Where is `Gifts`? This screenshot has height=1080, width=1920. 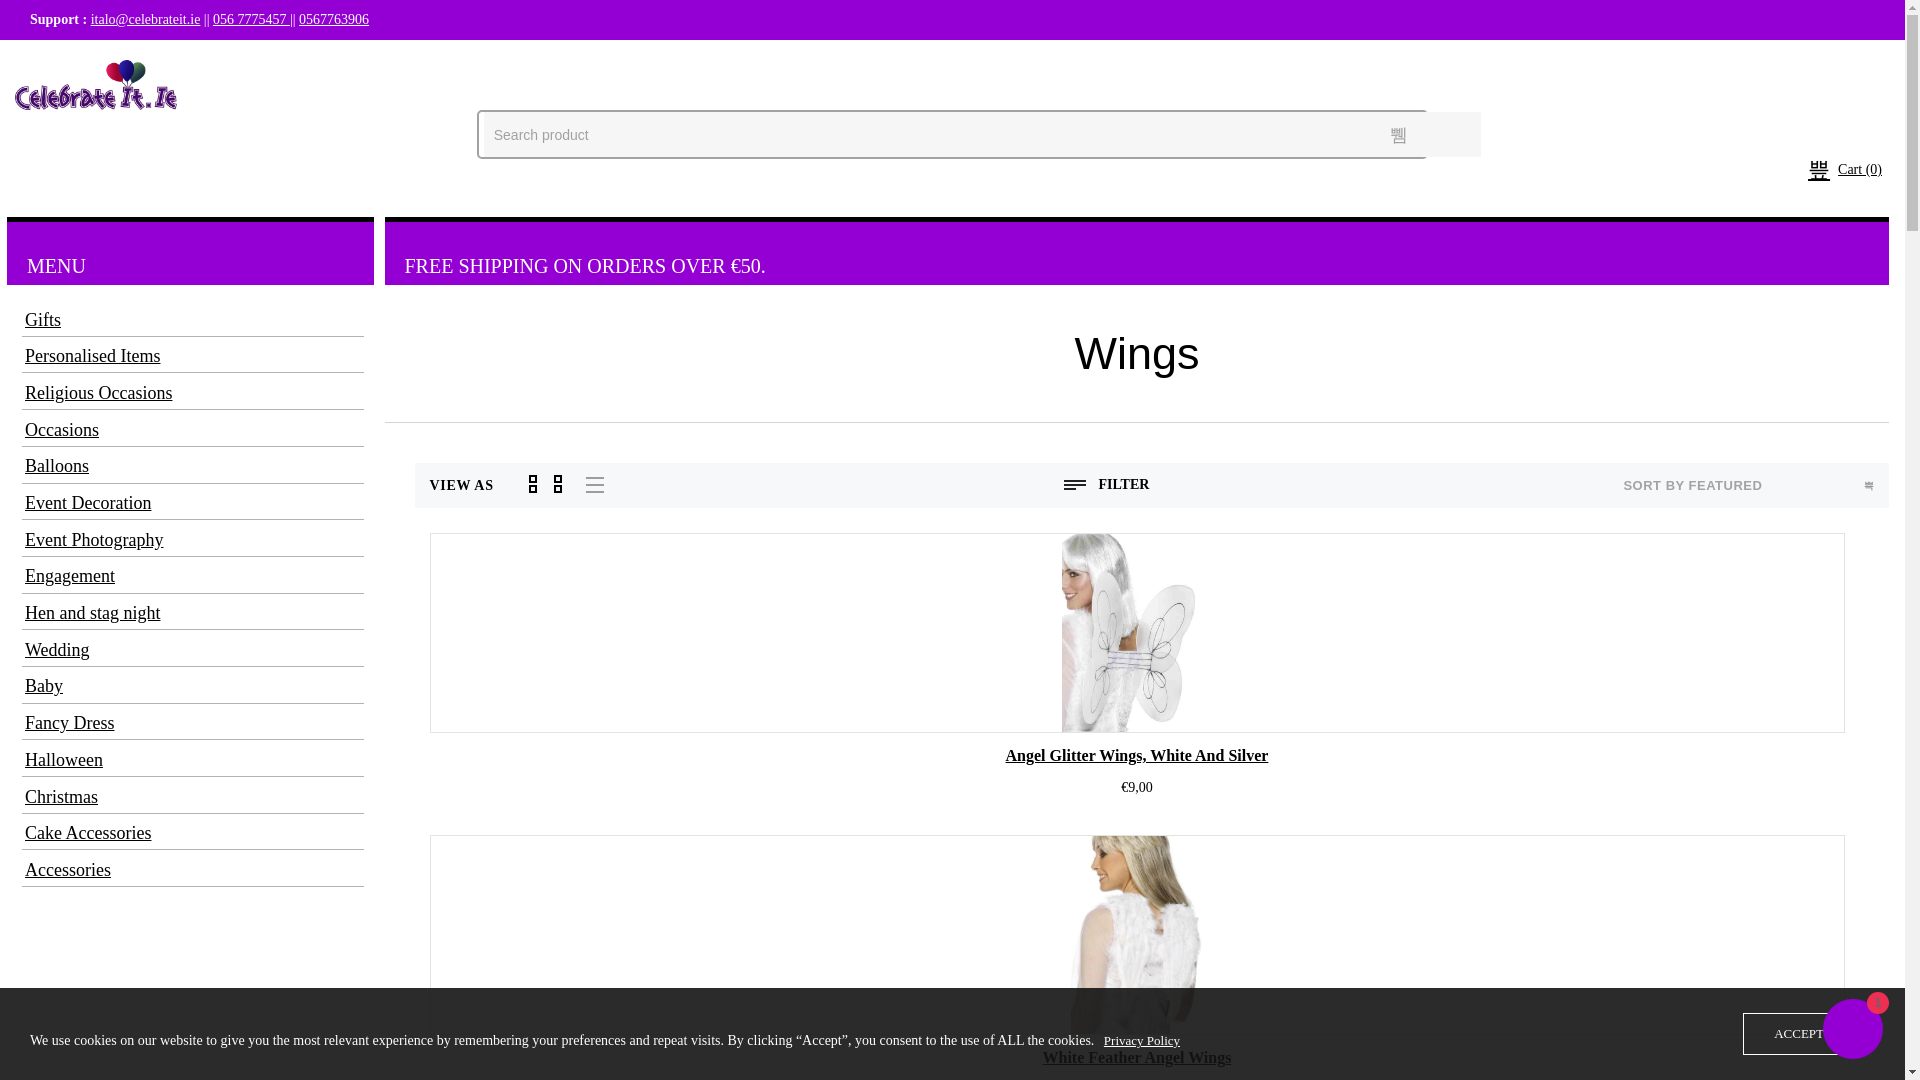
Gifts is located at coordinates (190, 320).